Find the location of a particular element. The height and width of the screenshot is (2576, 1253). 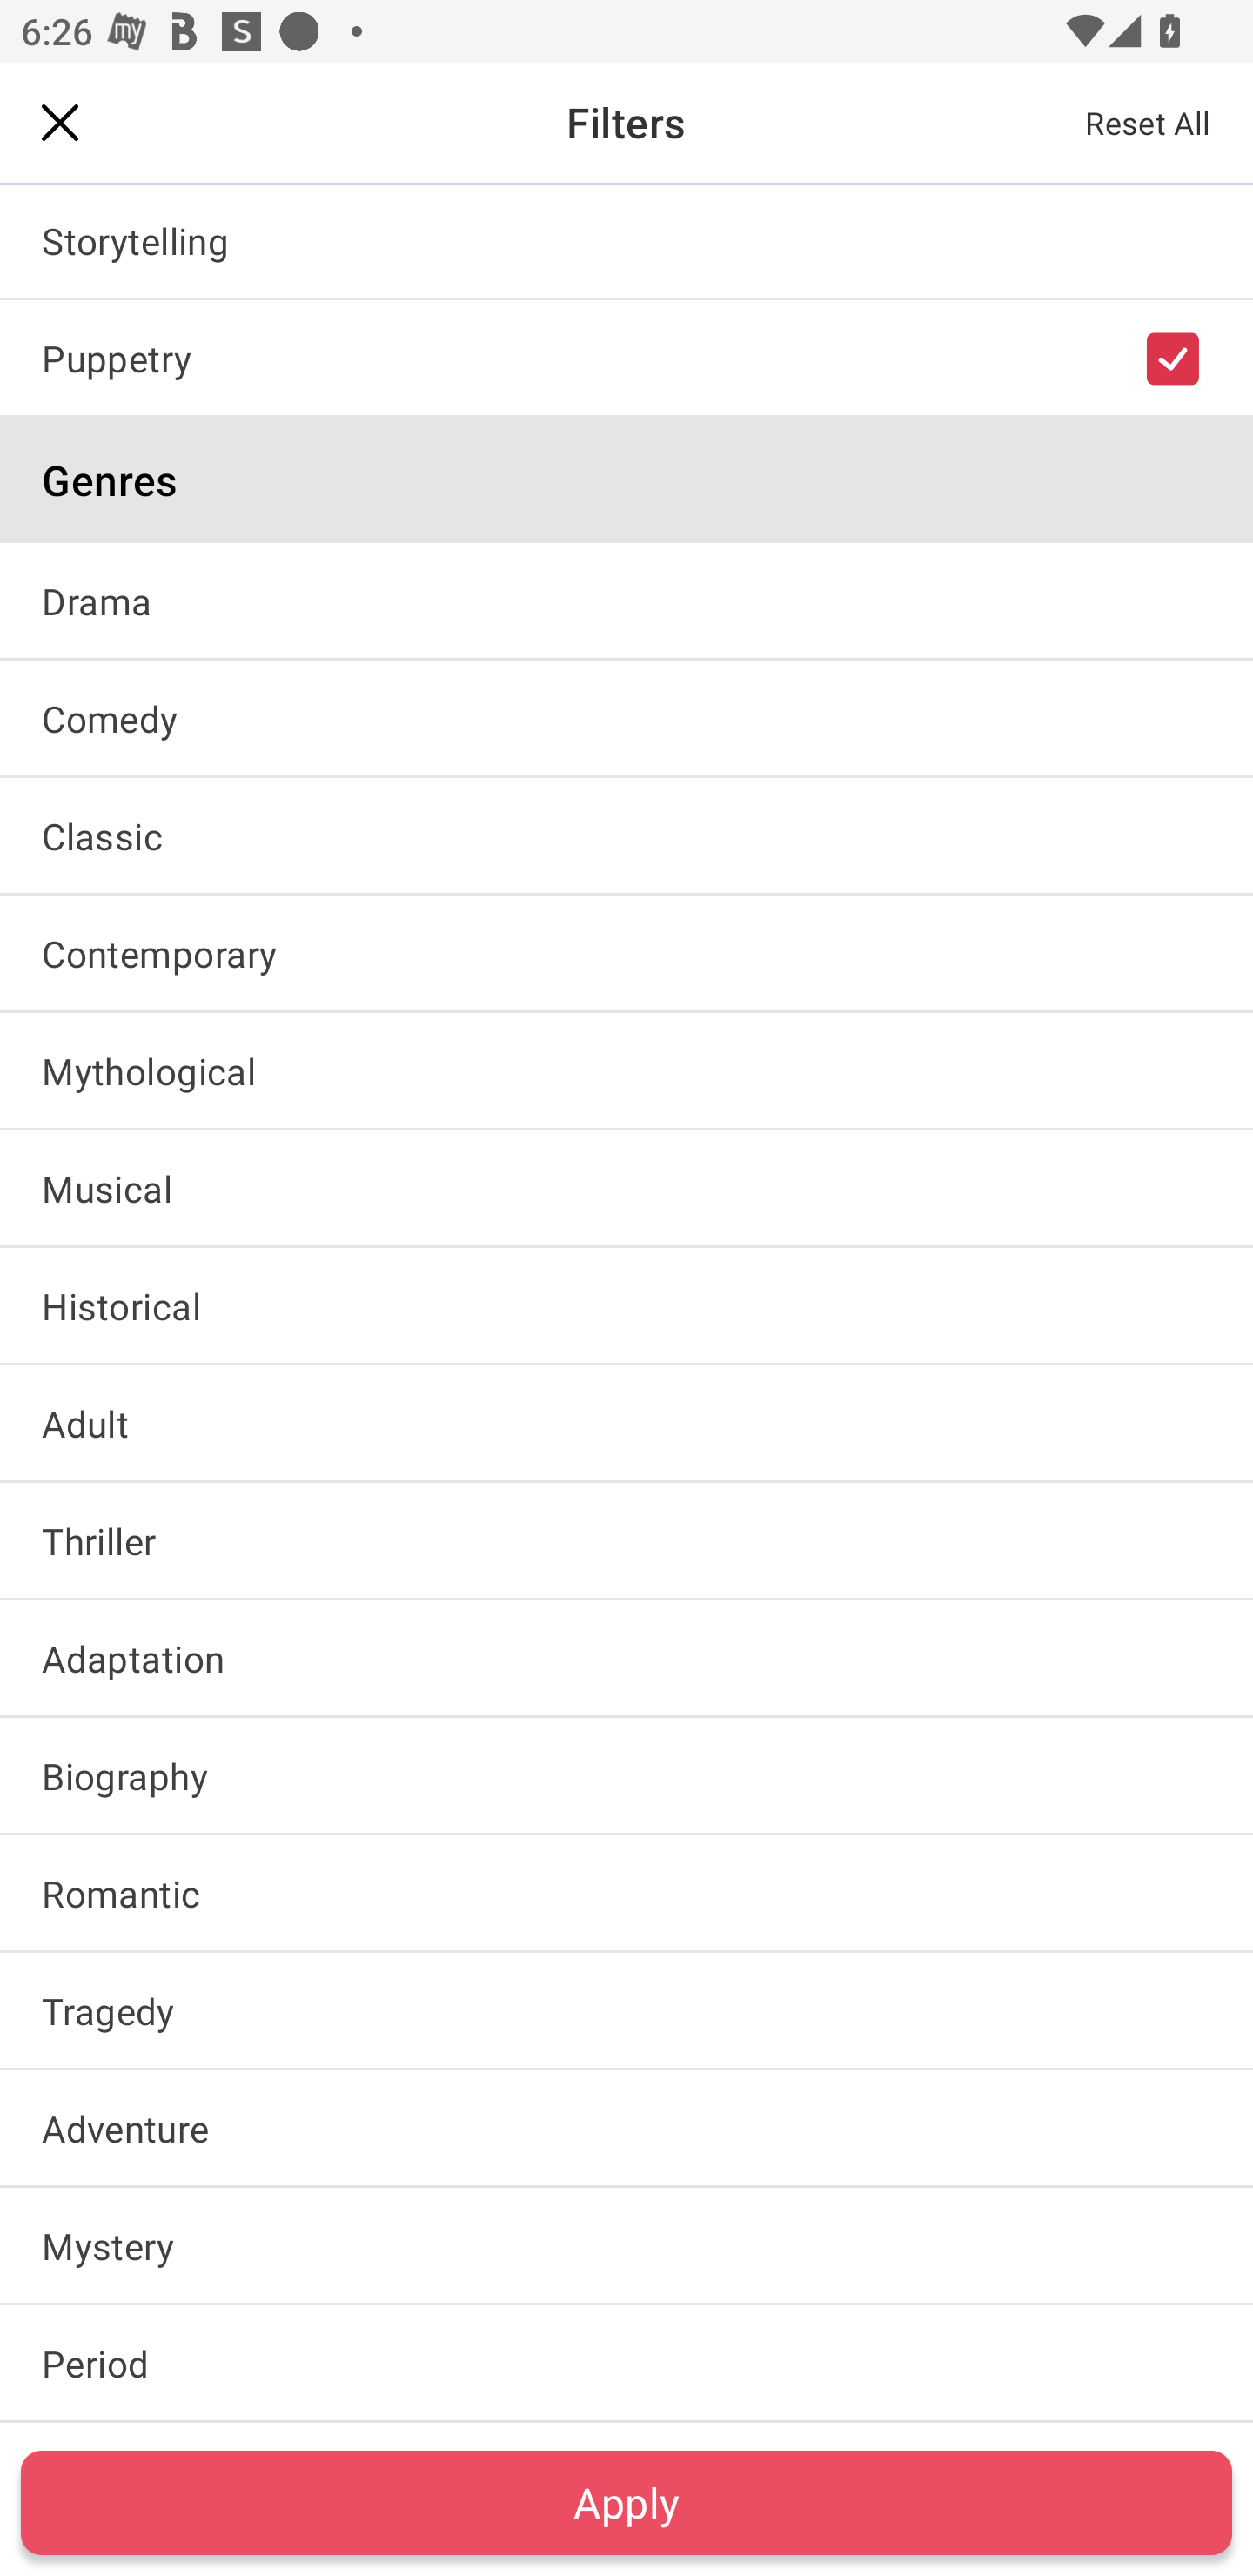

Biography is located at coordinates (626, 1774).